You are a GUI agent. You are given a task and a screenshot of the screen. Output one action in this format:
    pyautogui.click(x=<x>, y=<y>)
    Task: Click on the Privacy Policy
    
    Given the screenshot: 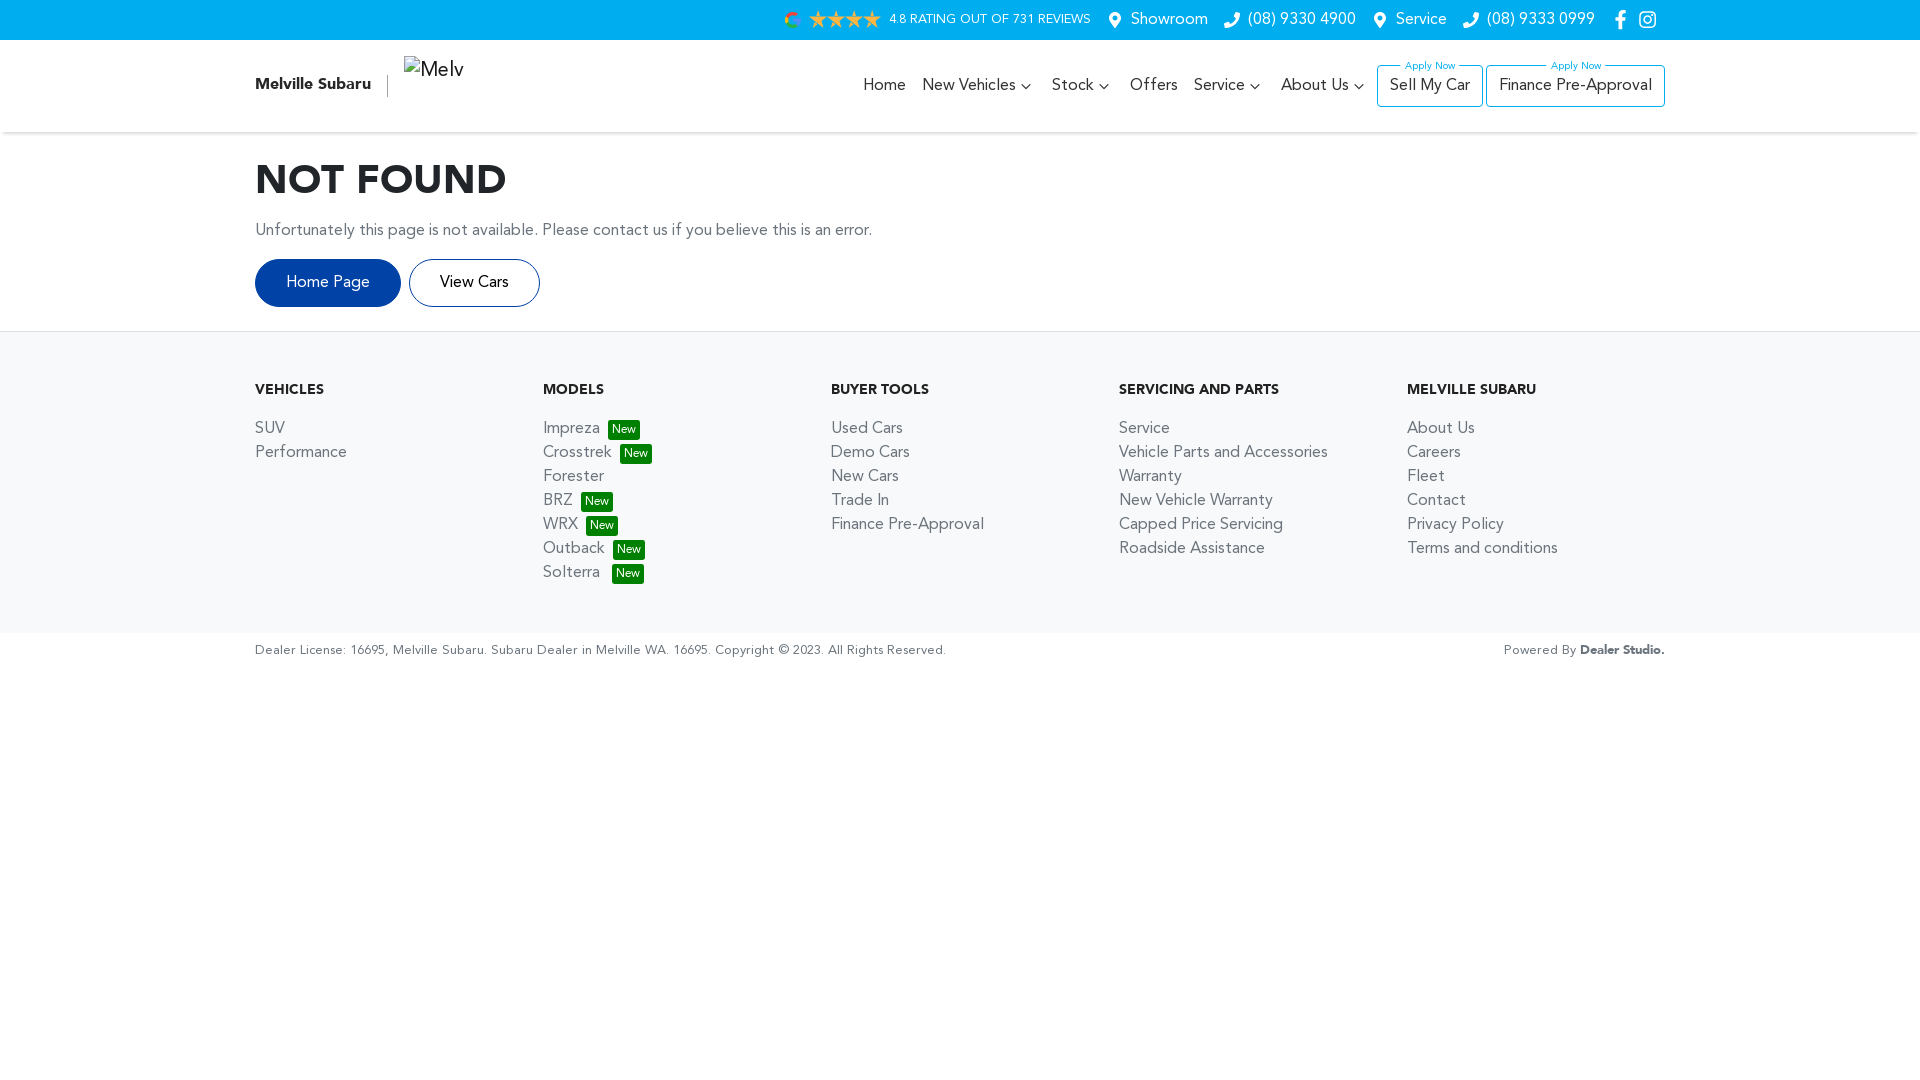 What is the action you would take?
    pyautogui.click(x=1456, y=525)
    